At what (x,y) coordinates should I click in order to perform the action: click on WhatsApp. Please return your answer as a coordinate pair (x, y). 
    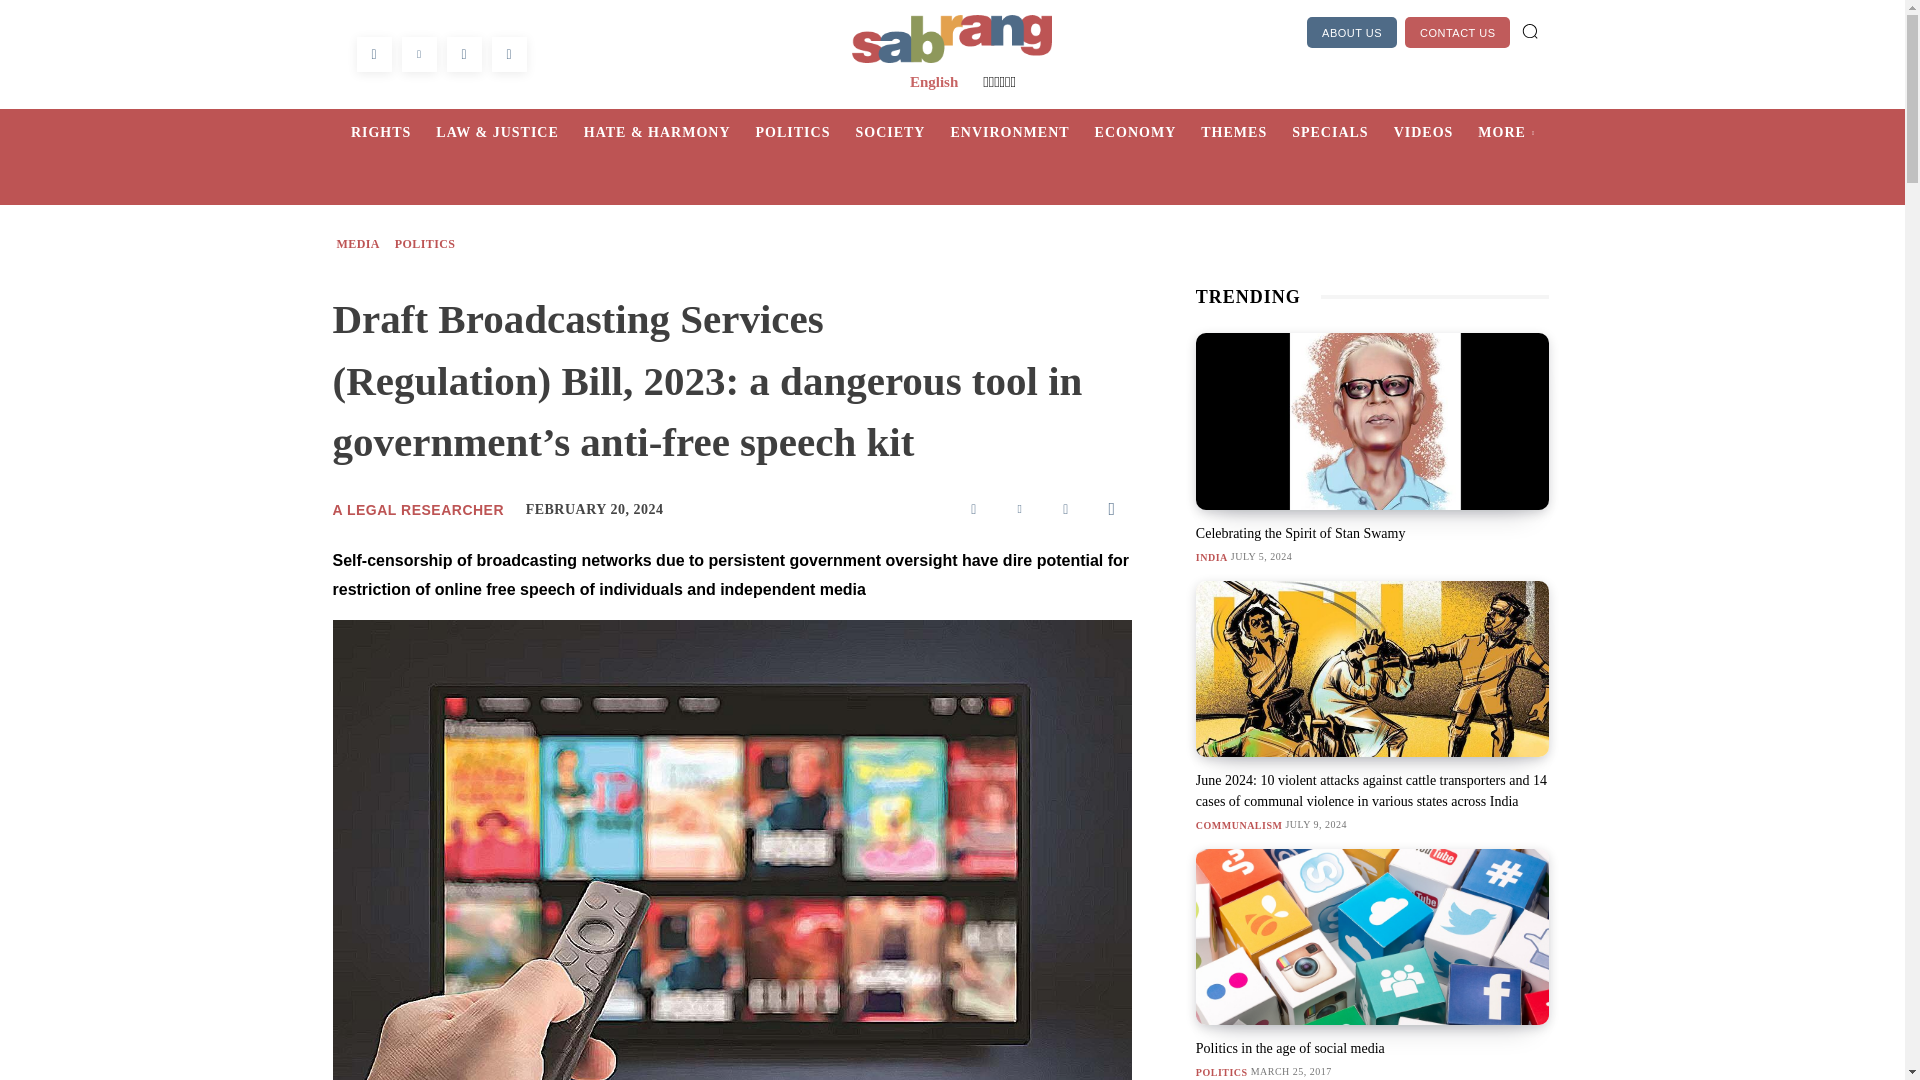
    Looking at the image, I should click on (463, 54).